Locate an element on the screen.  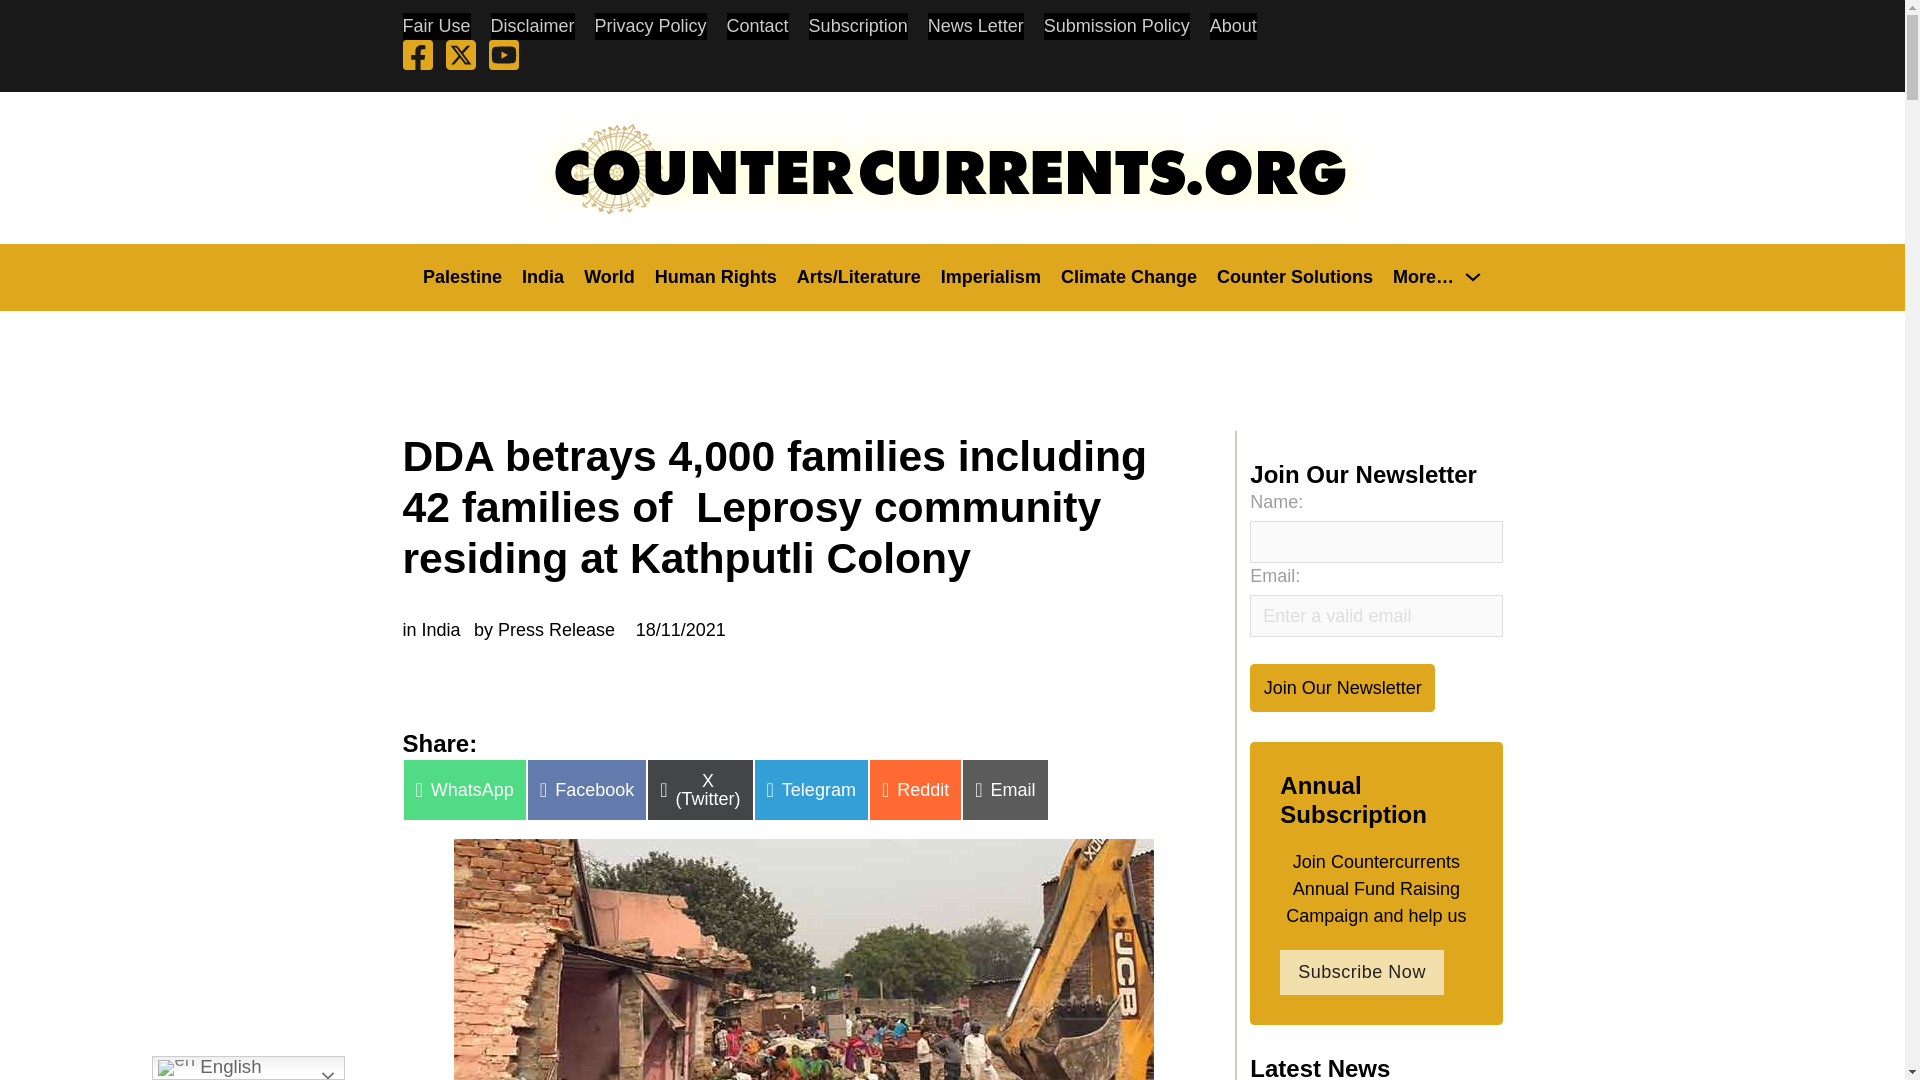
India is located at coordinates (543, 276).